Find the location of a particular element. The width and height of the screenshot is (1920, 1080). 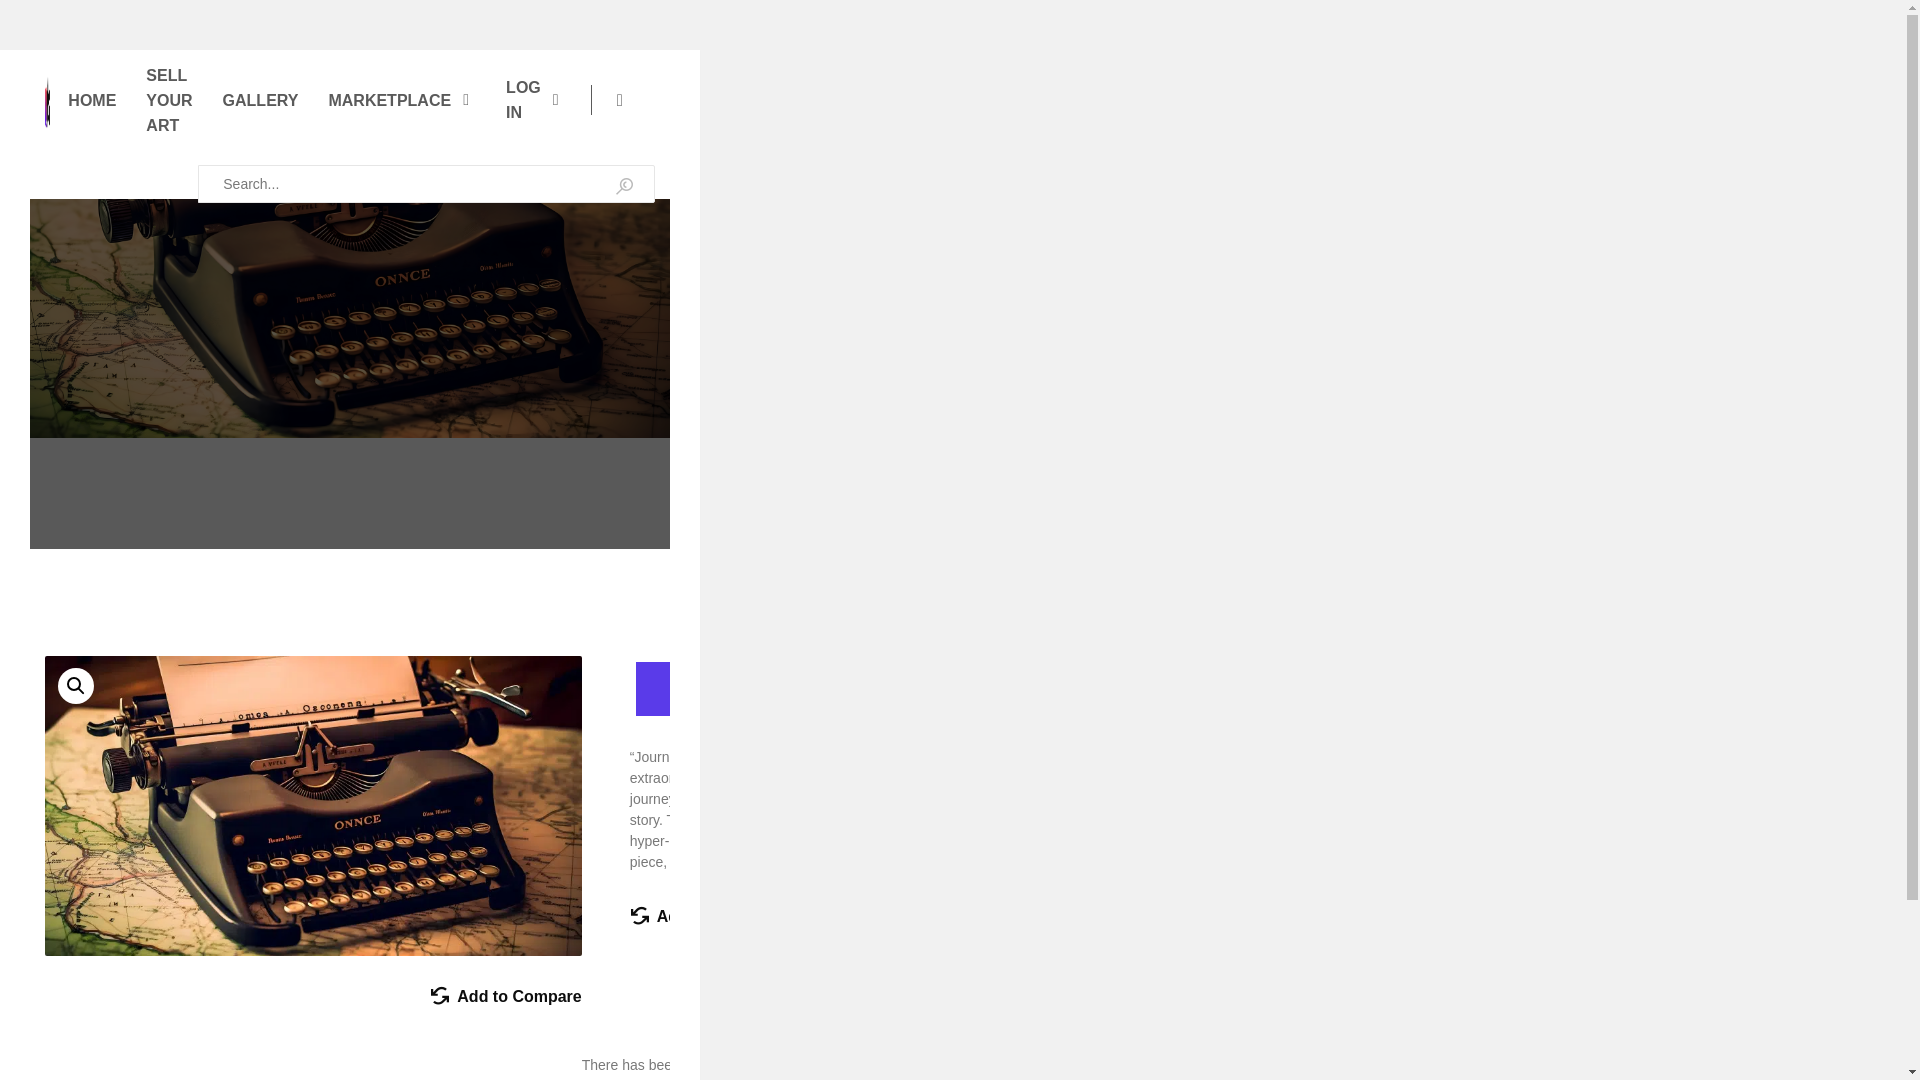

HOME is located at coordinates (91, 99).